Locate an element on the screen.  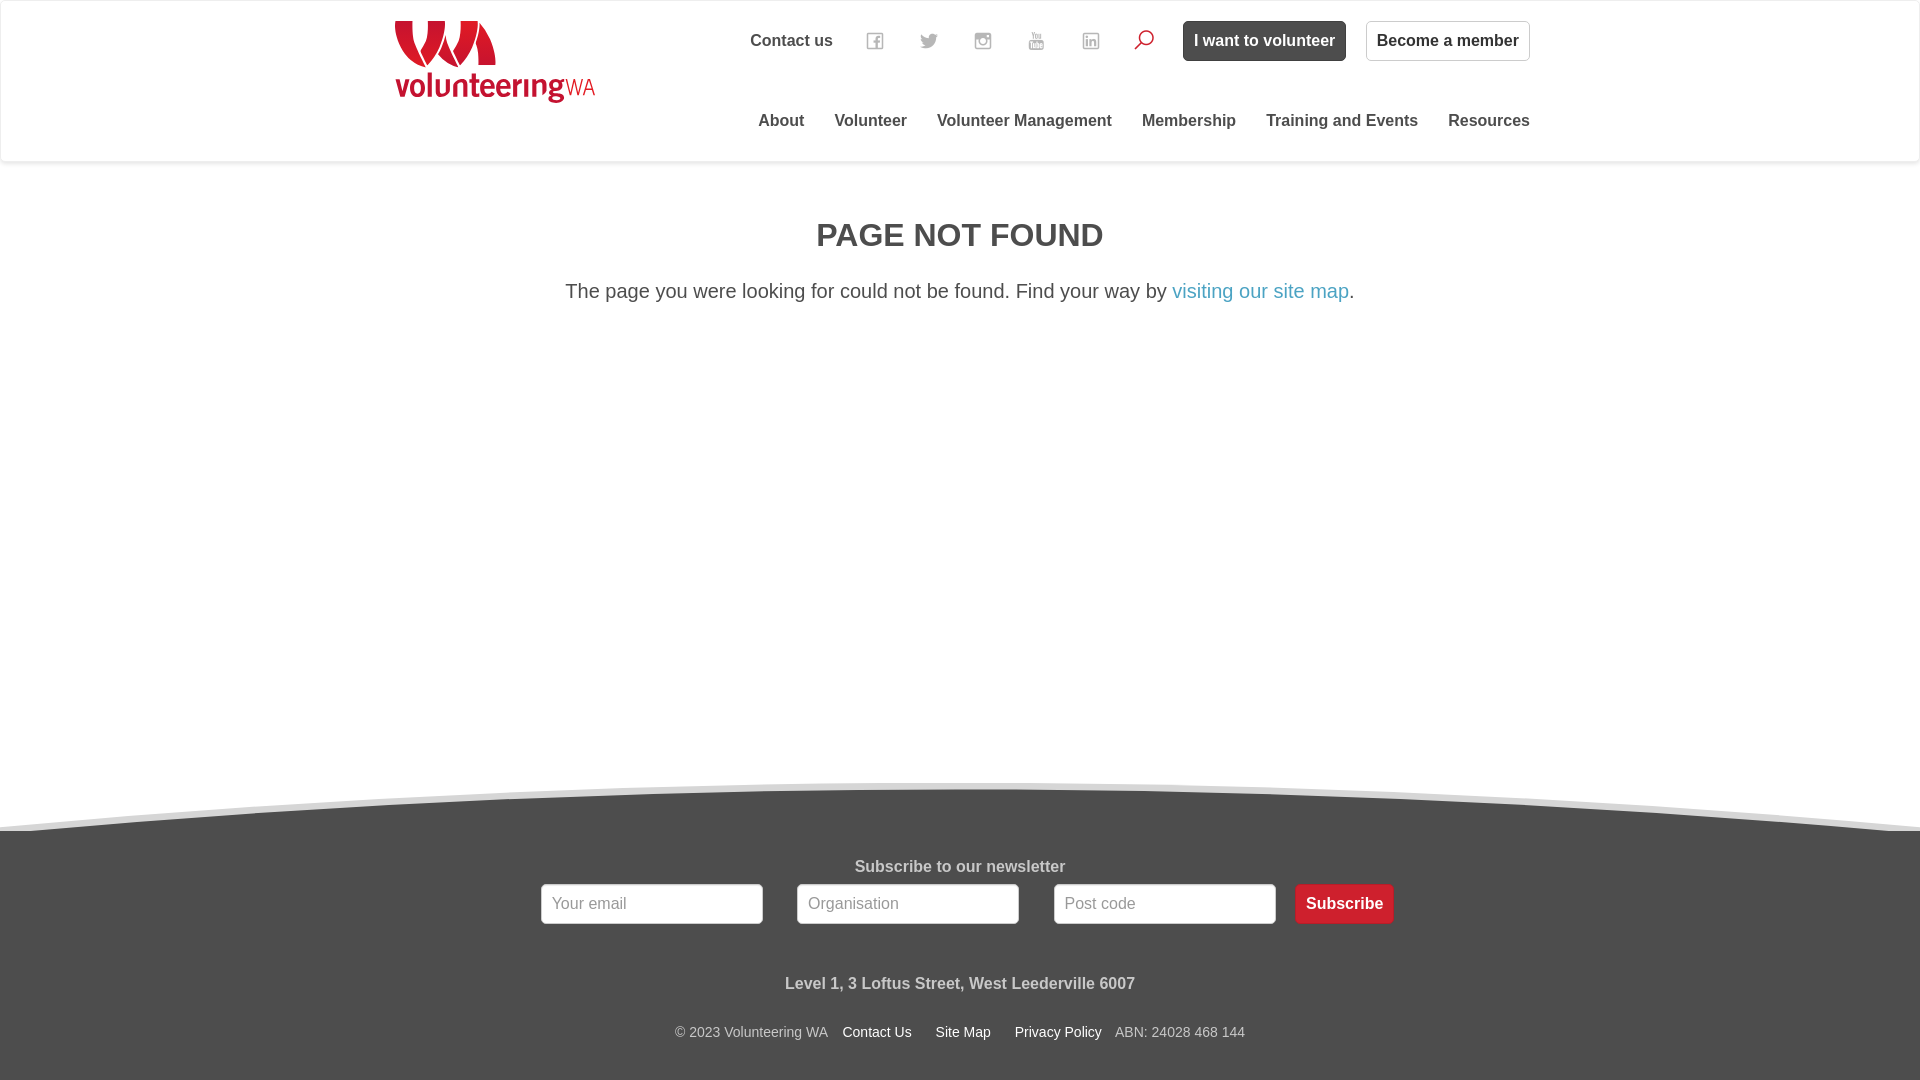
Contact us is located at coordinates (792, 40).